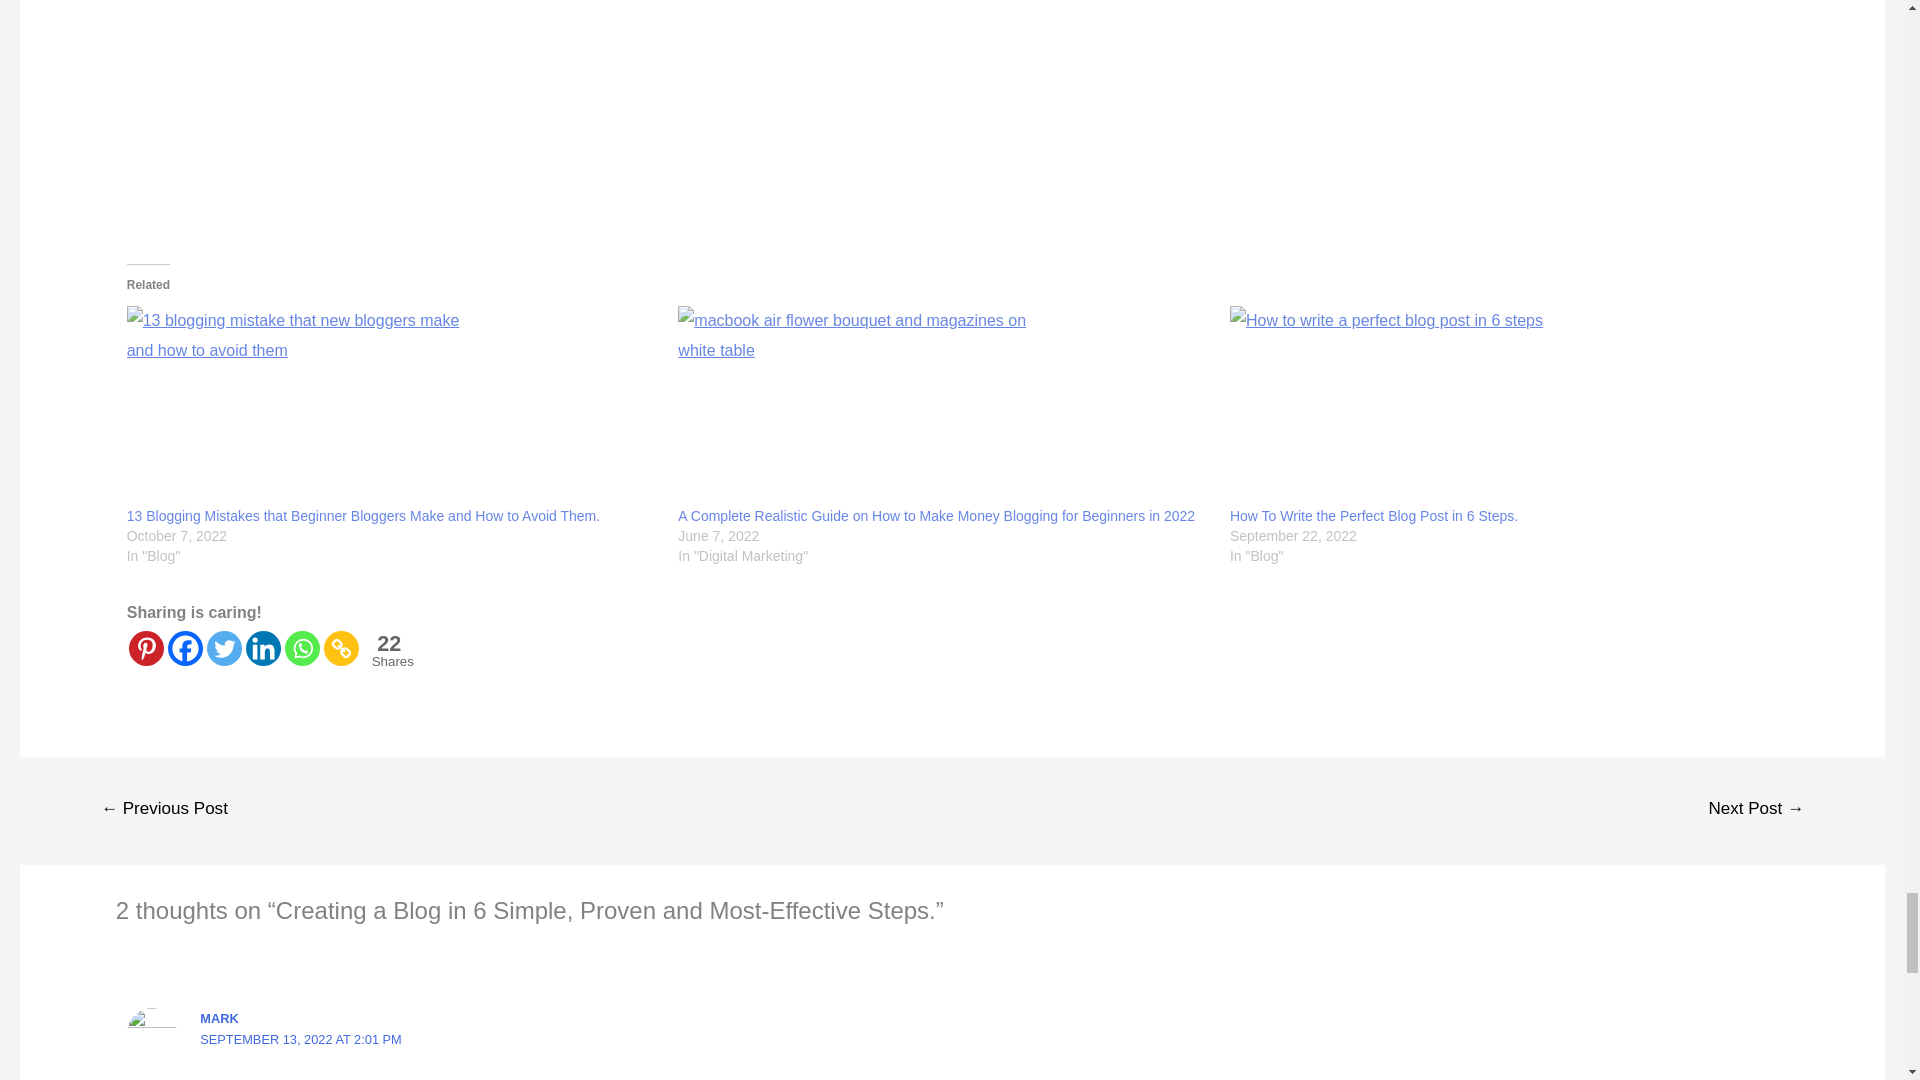 This screenshot has height=1080, width=1920. Describe the element at coordinates (224, 648) in the screenshot. I see `Twitter` at that location.